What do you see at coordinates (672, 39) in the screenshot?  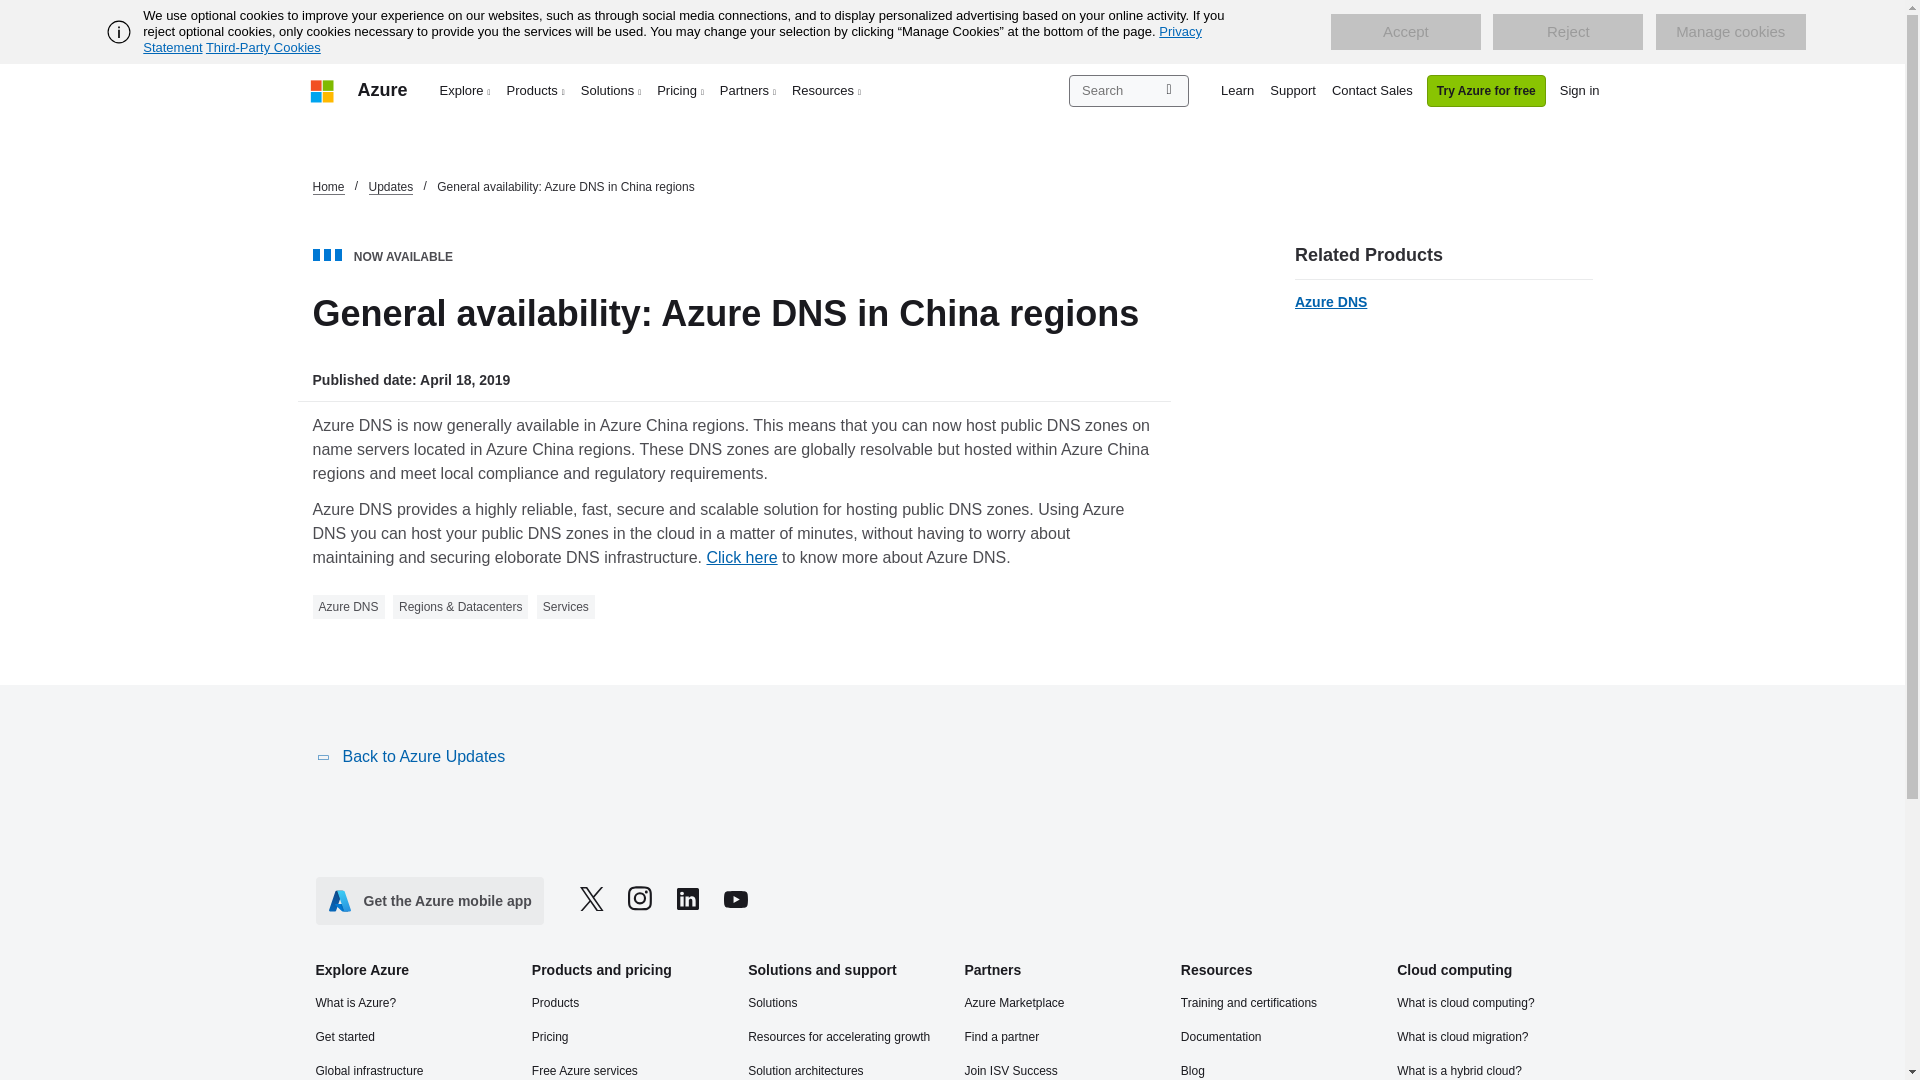 I see `Privacy Statement` at bounding box center [672, 39].